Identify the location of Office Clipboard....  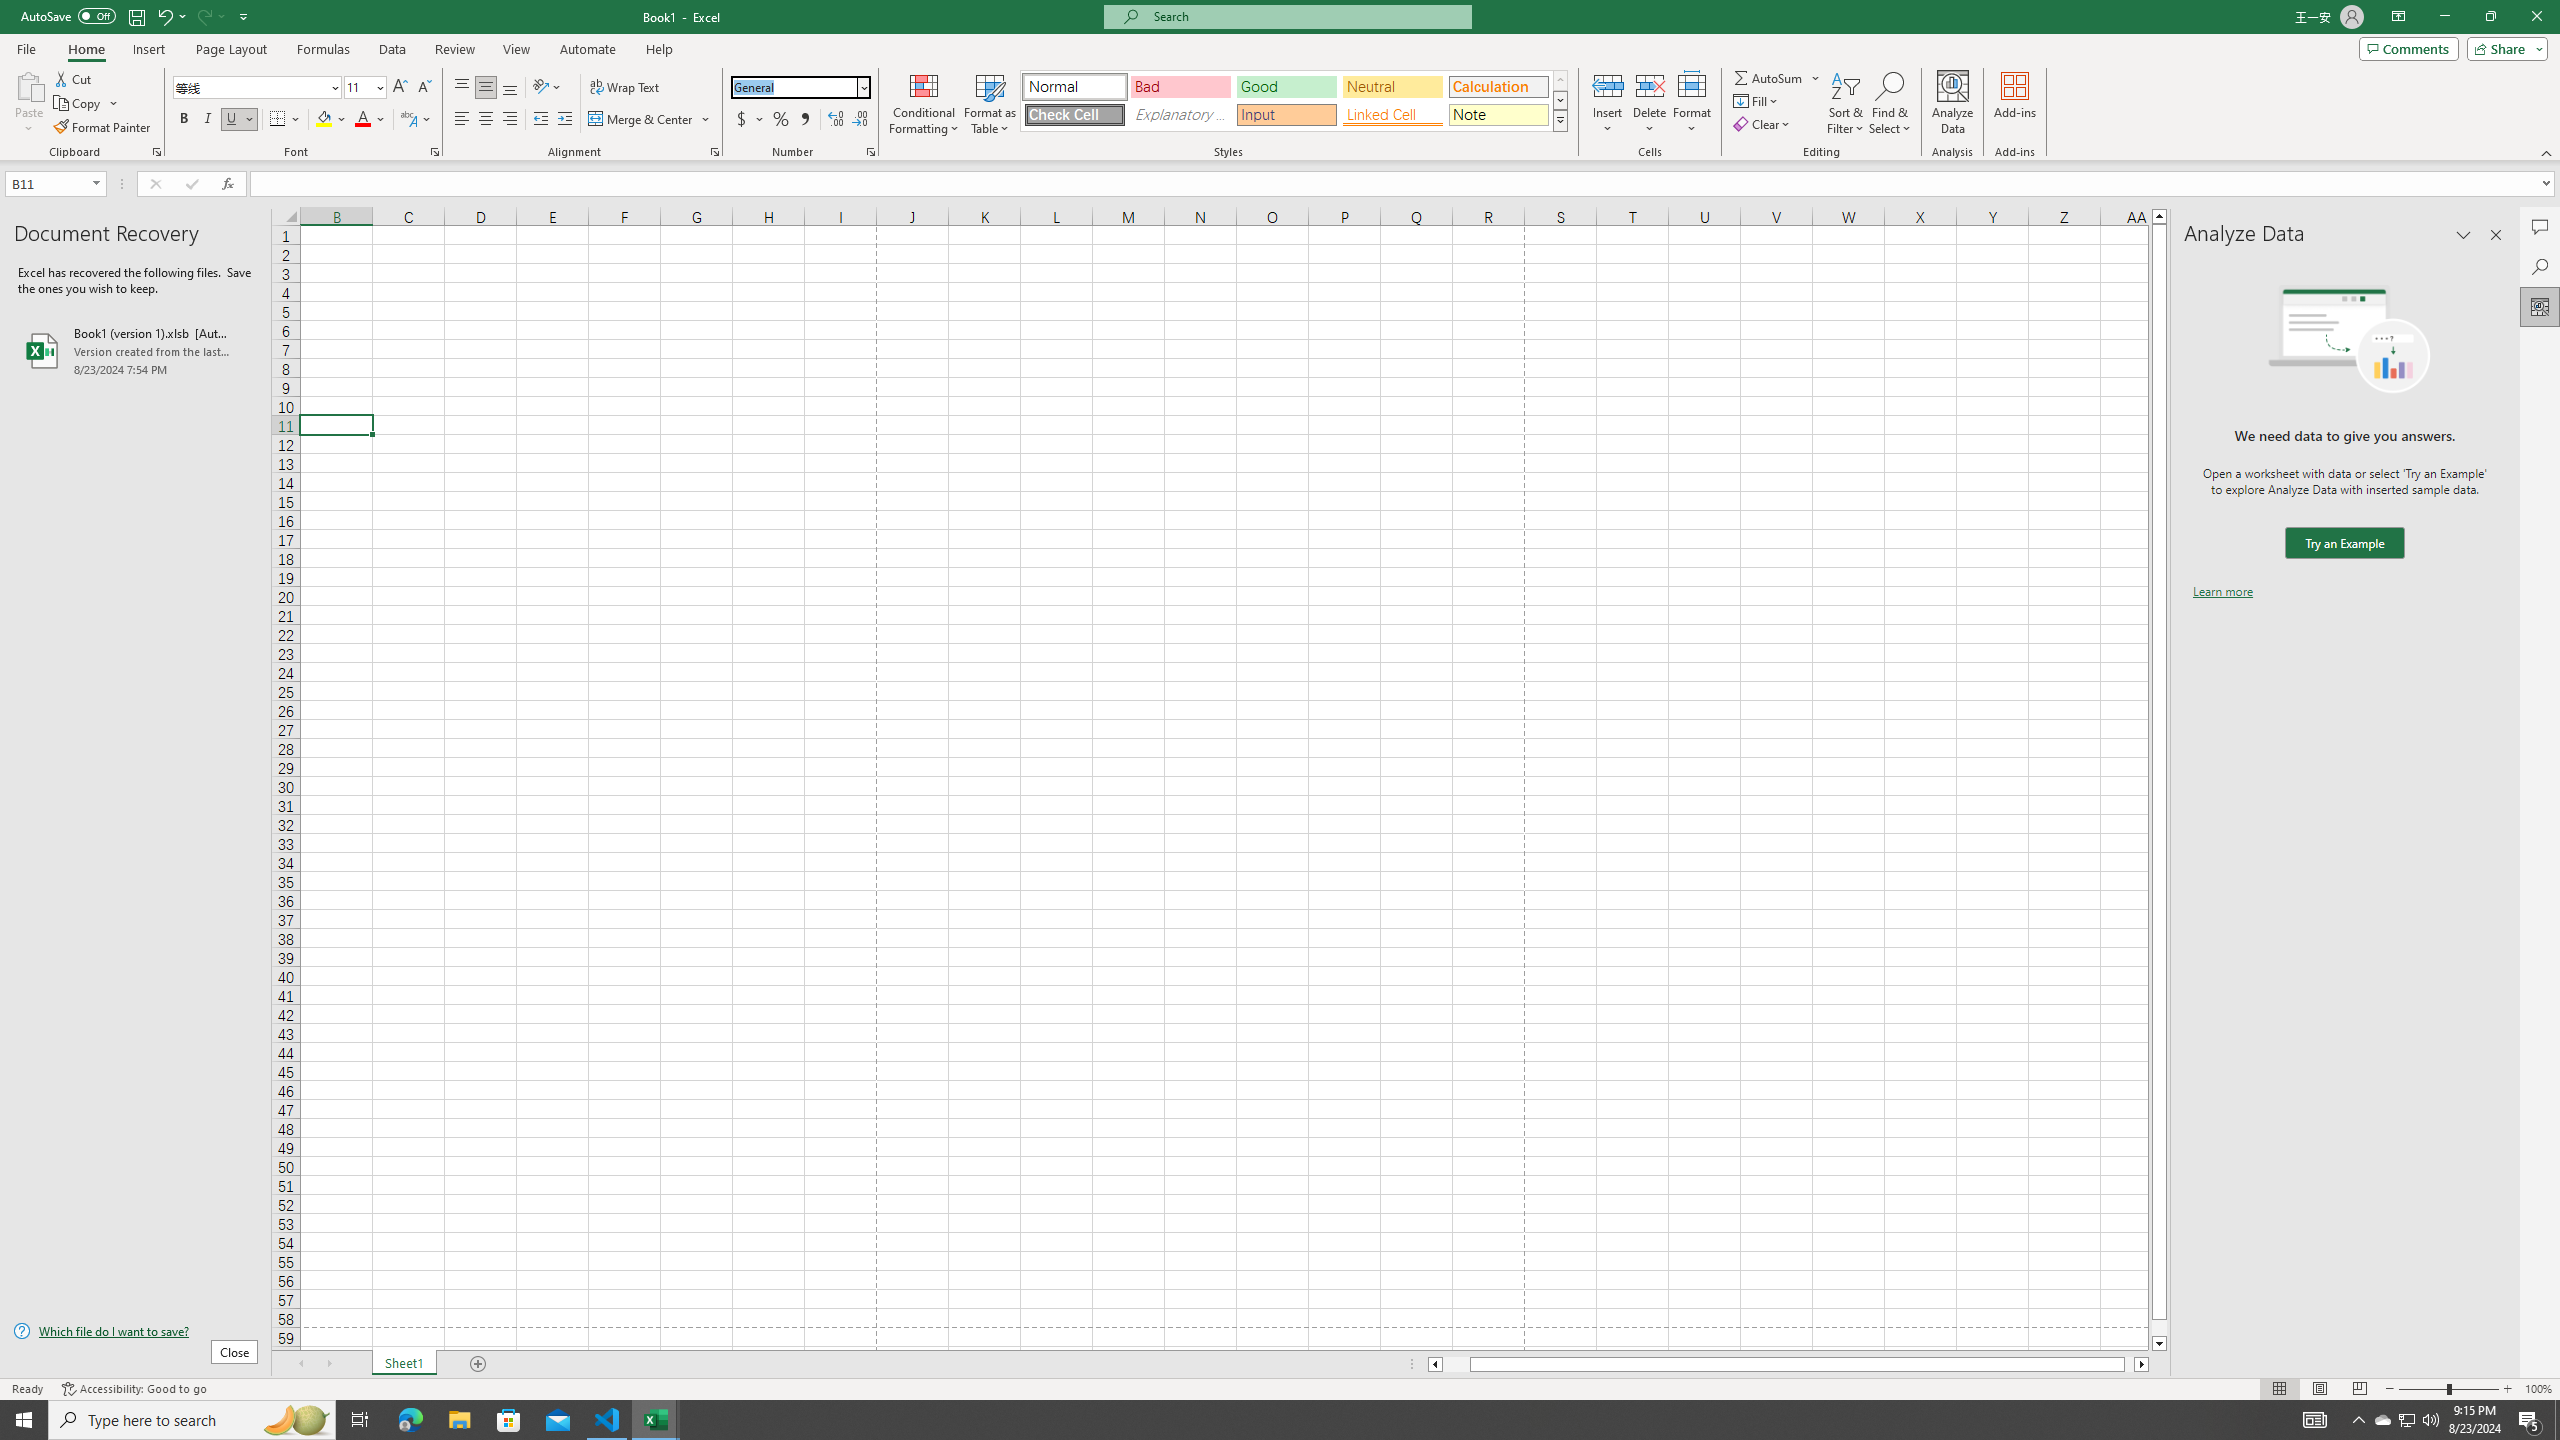
(156, 152).